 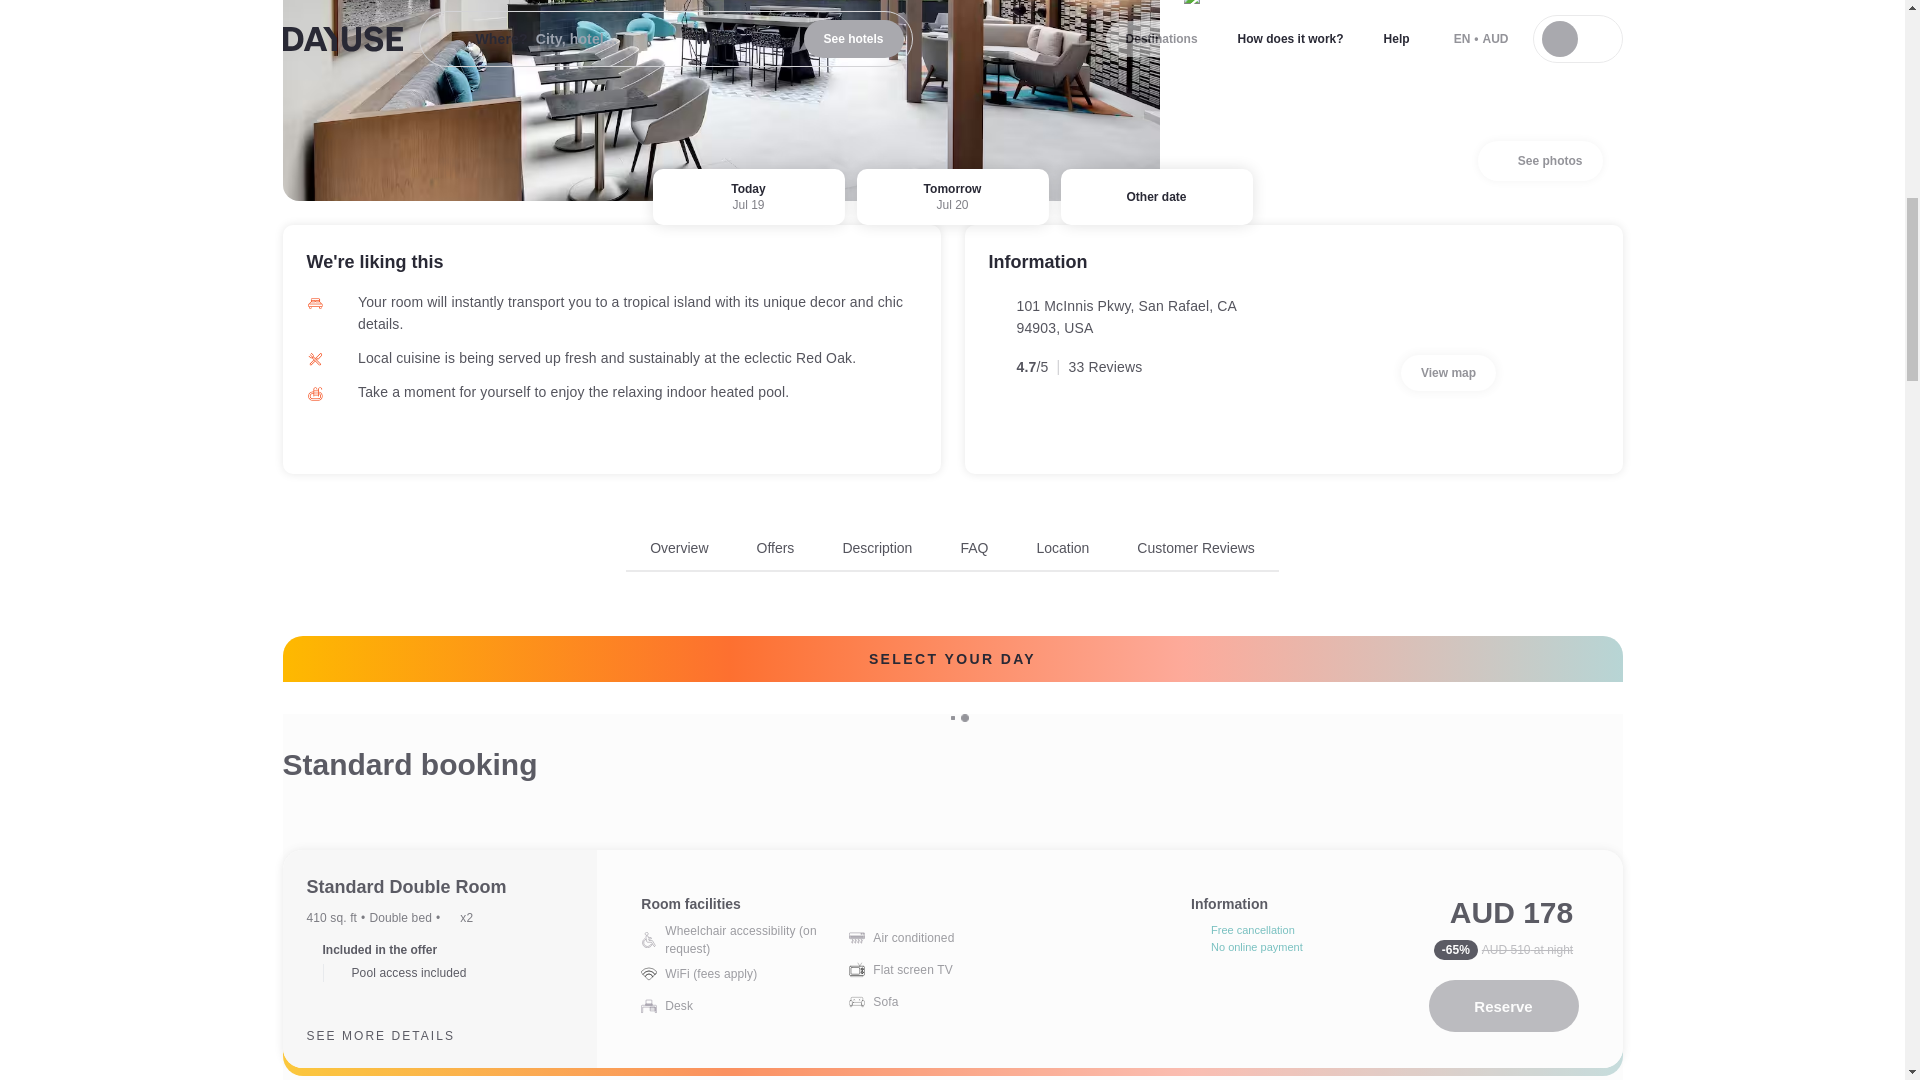 What do you see at coordinates (396, 1035) in the screenshot?
I see `SEE MORE DETAILS` at bounding box center [396, 1035].